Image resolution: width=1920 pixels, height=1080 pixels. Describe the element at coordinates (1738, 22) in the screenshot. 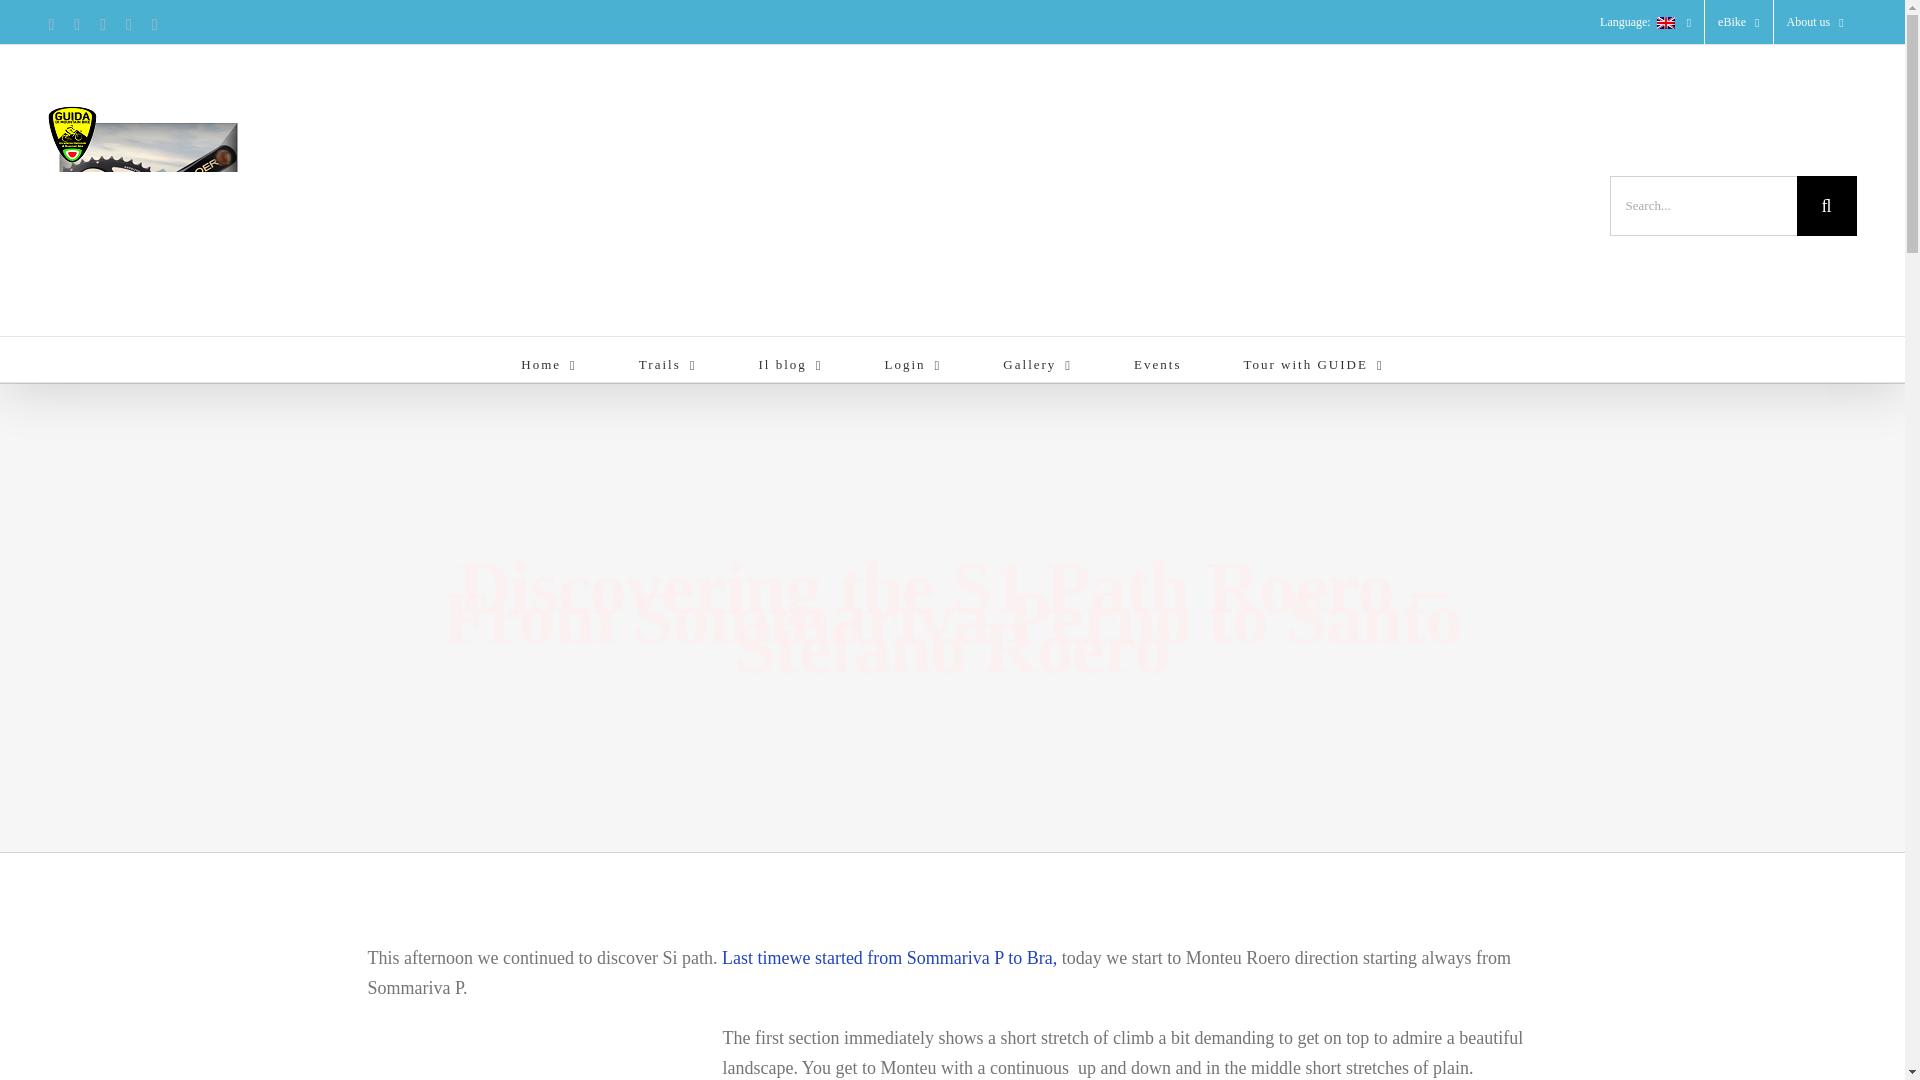

I see `eBike` at that location.